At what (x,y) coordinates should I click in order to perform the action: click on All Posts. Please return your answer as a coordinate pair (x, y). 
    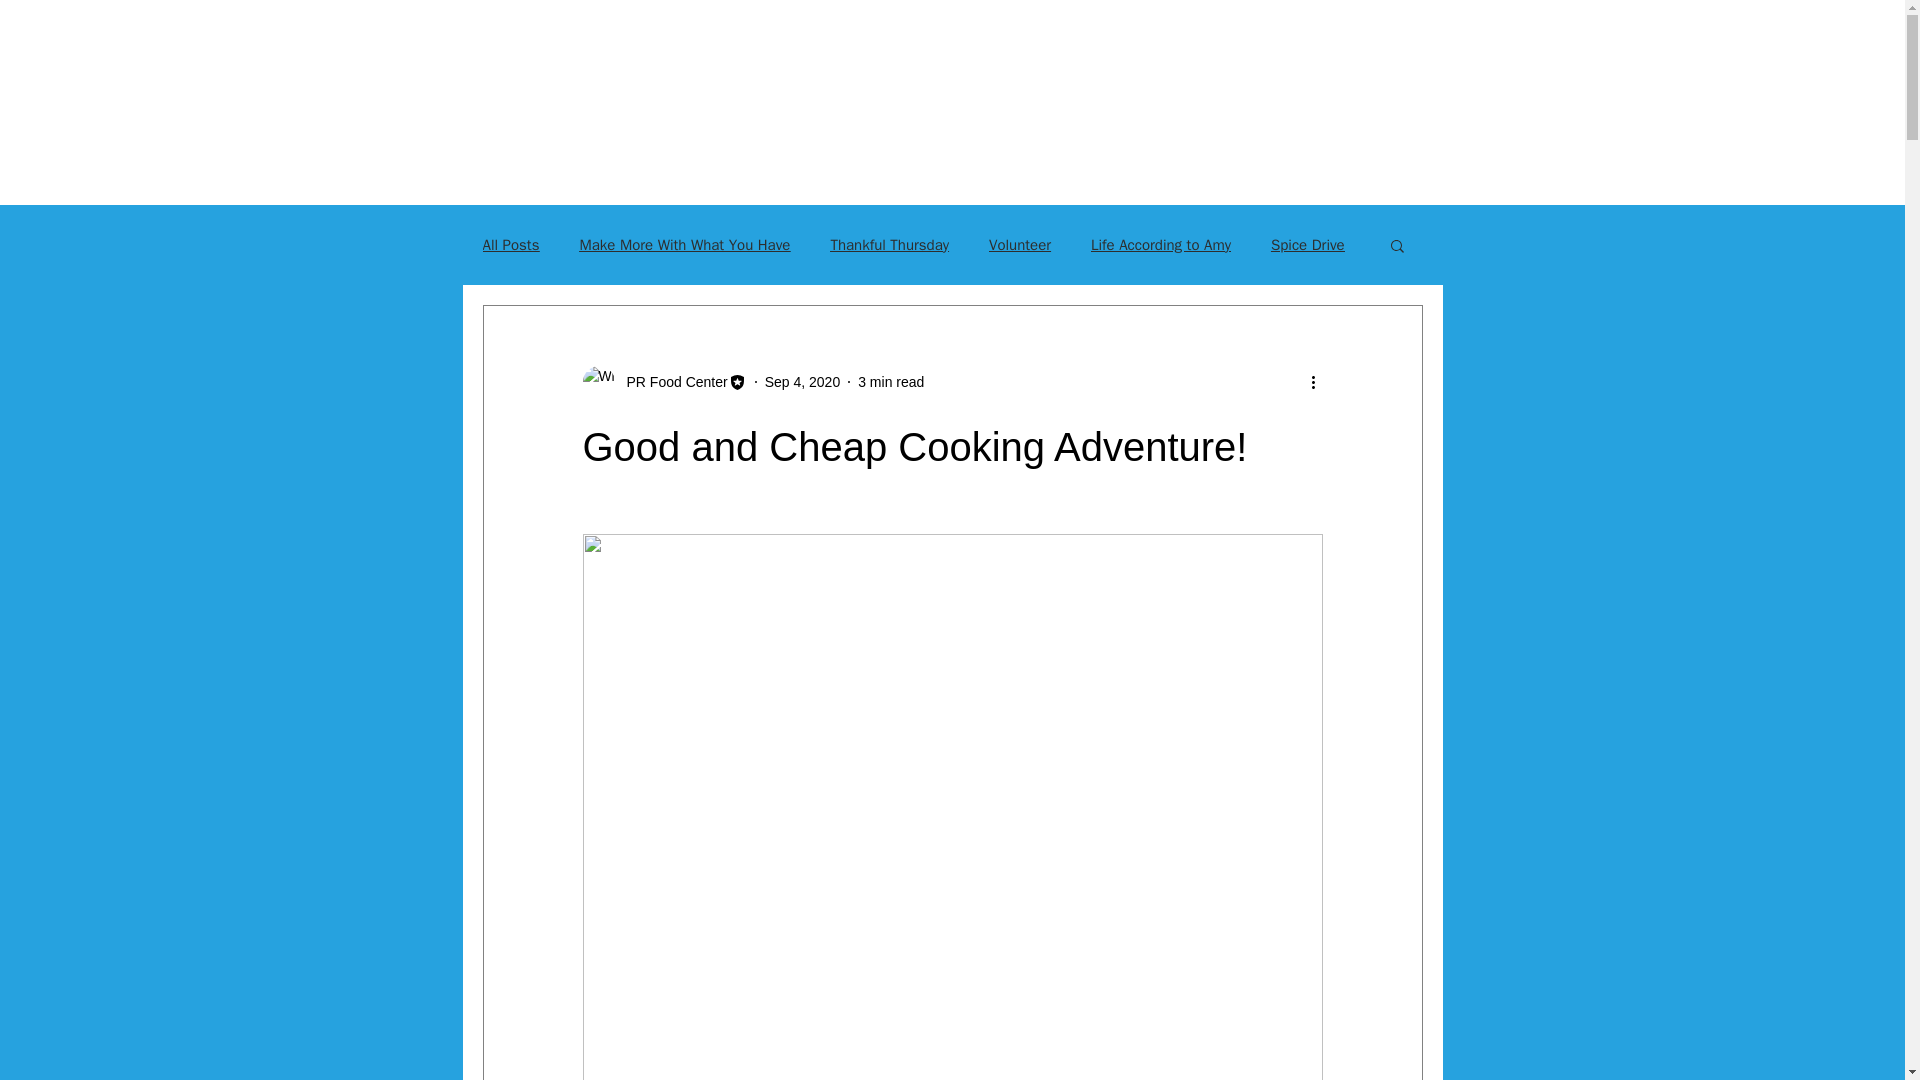
    Looking at the image, I should click on (510, 245).